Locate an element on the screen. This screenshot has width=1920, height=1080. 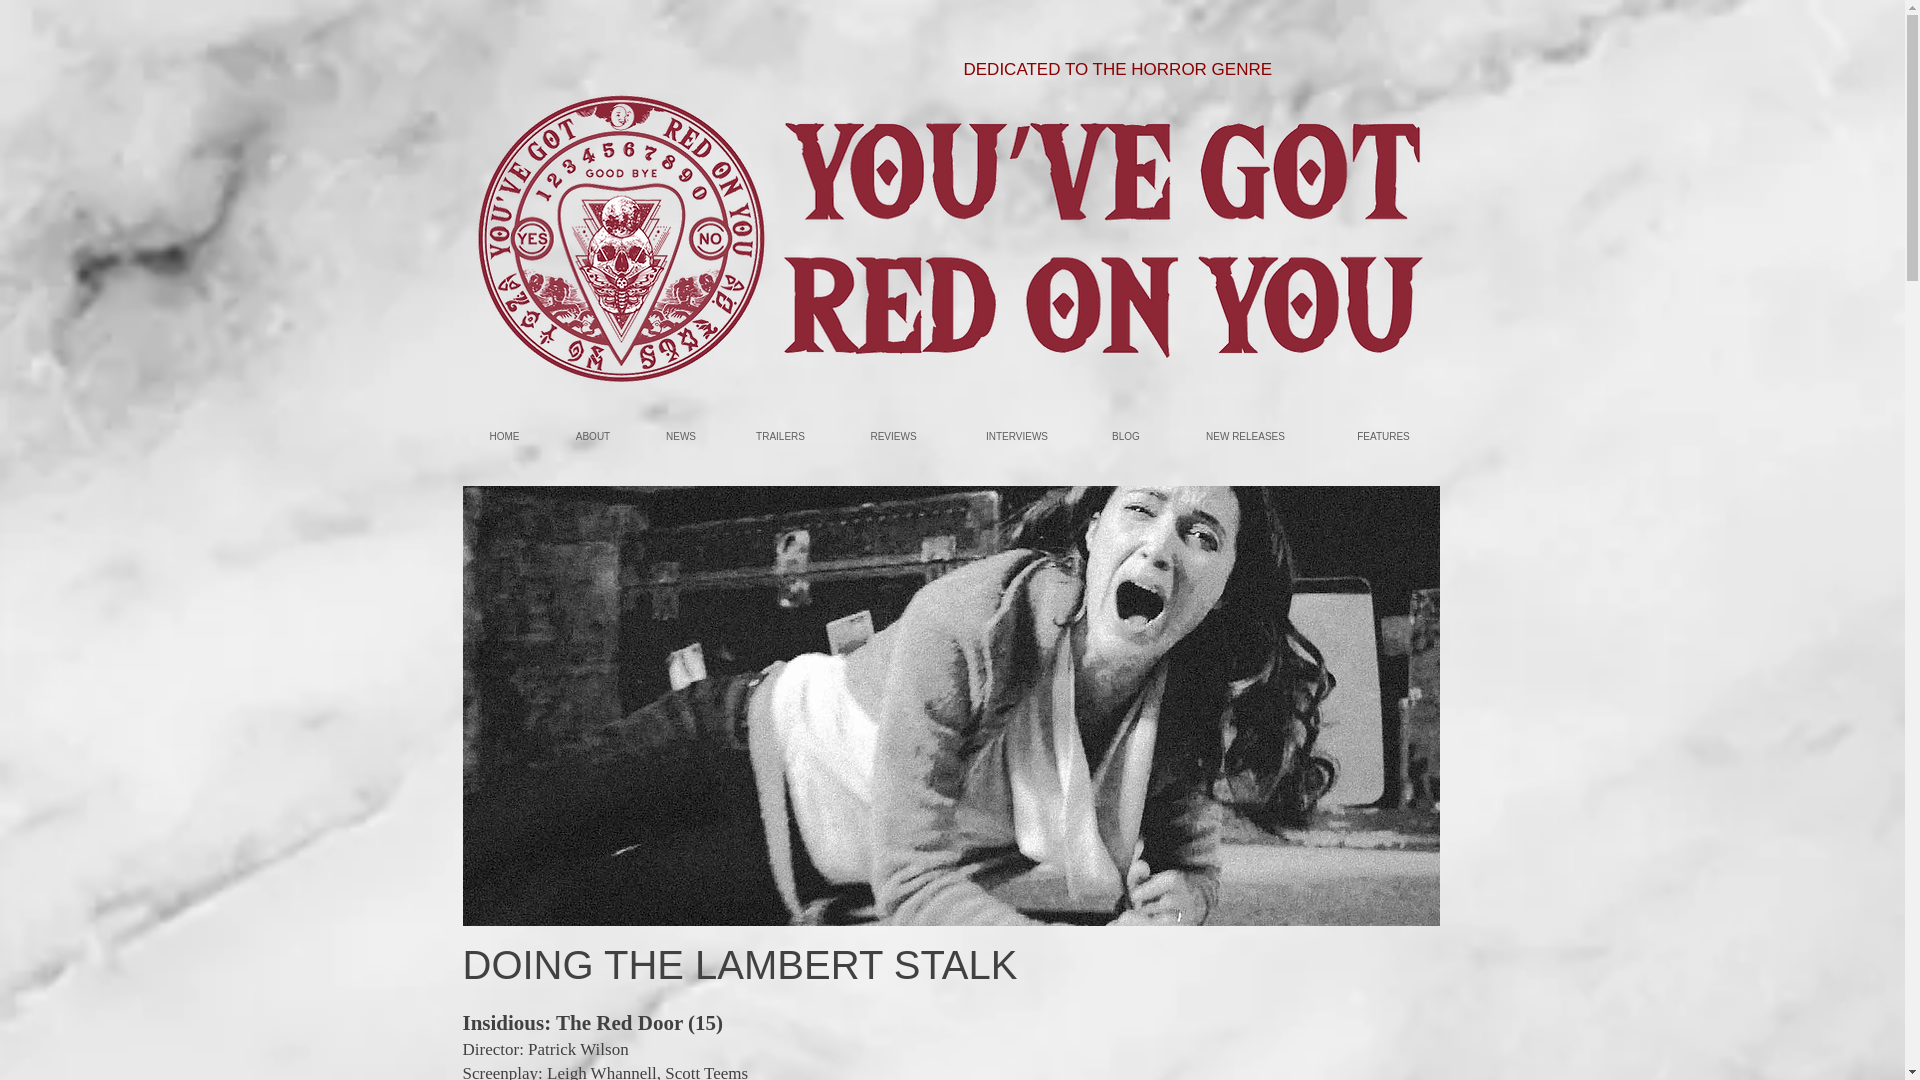
TRAILERS is located at coordinates (779, 436).